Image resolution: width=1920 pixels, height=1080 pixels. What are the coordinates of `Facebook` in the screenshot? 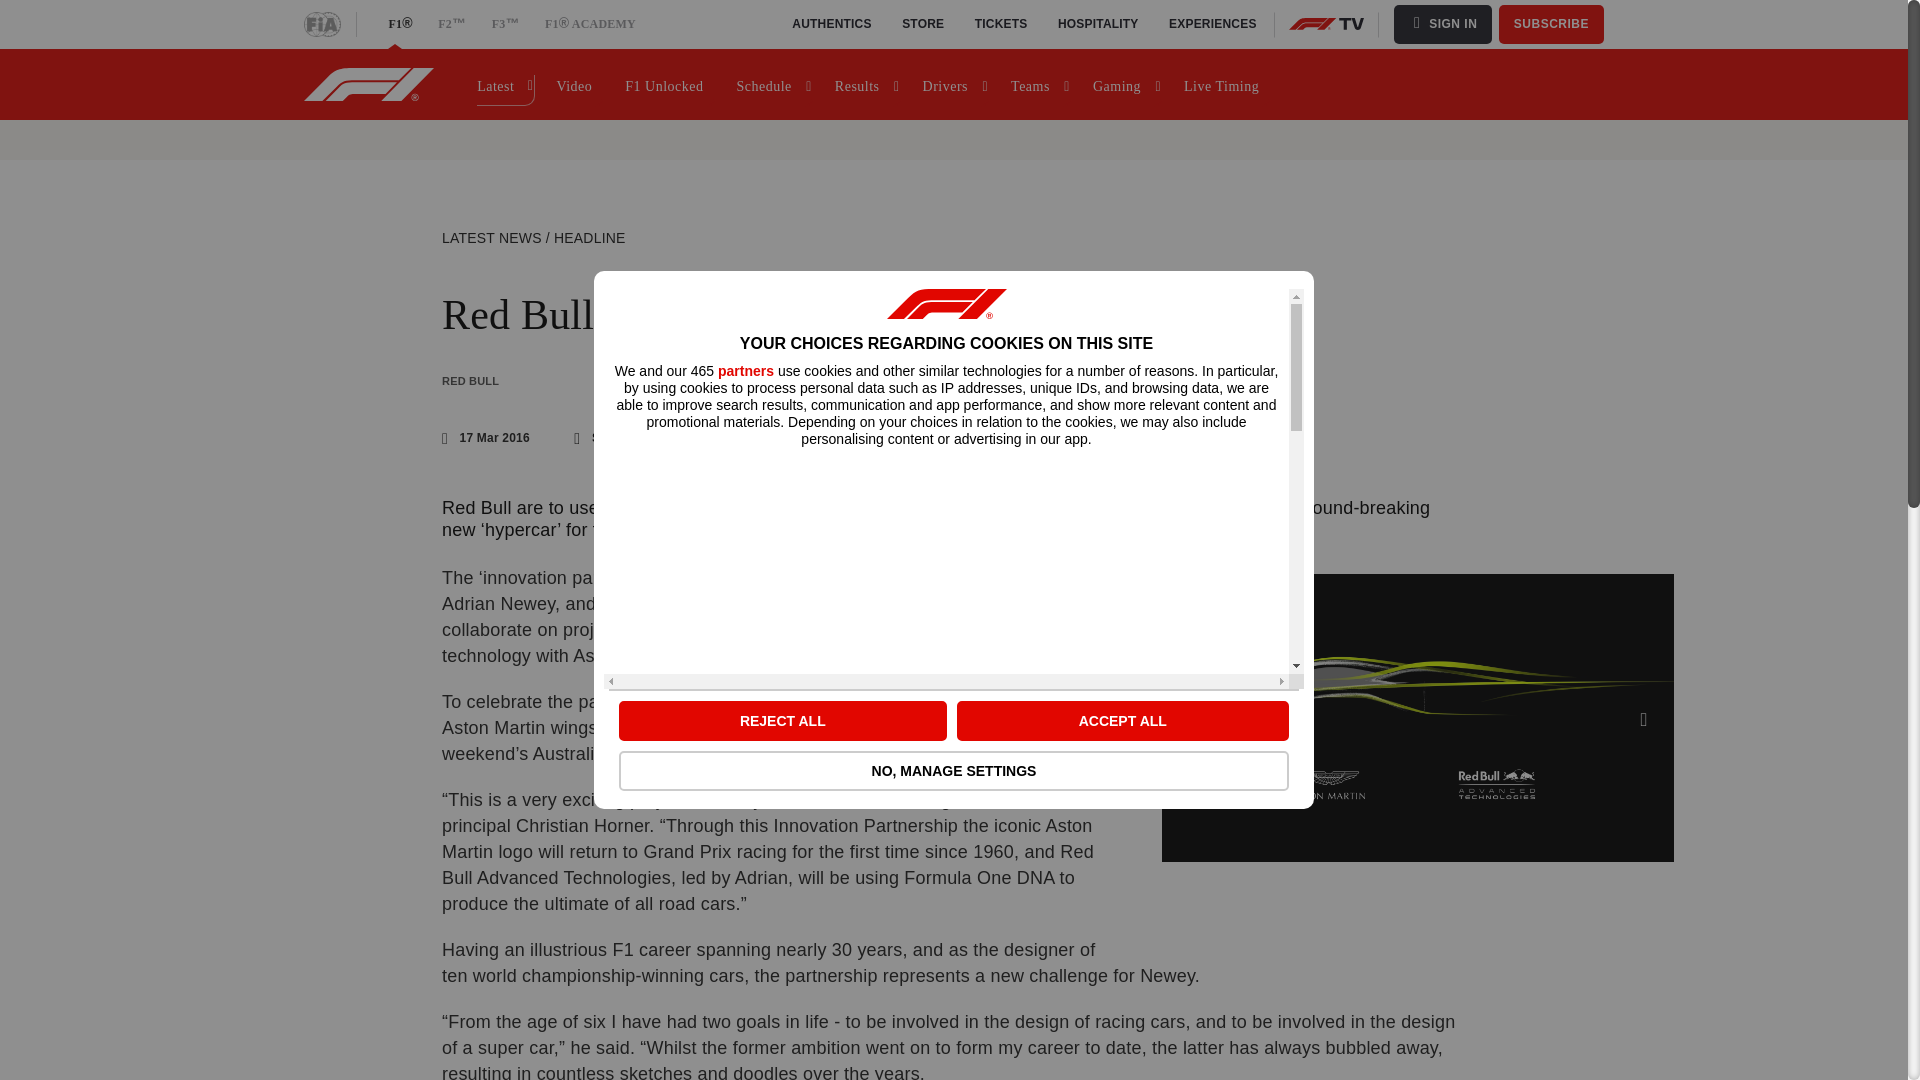 It's located at (534, 438).